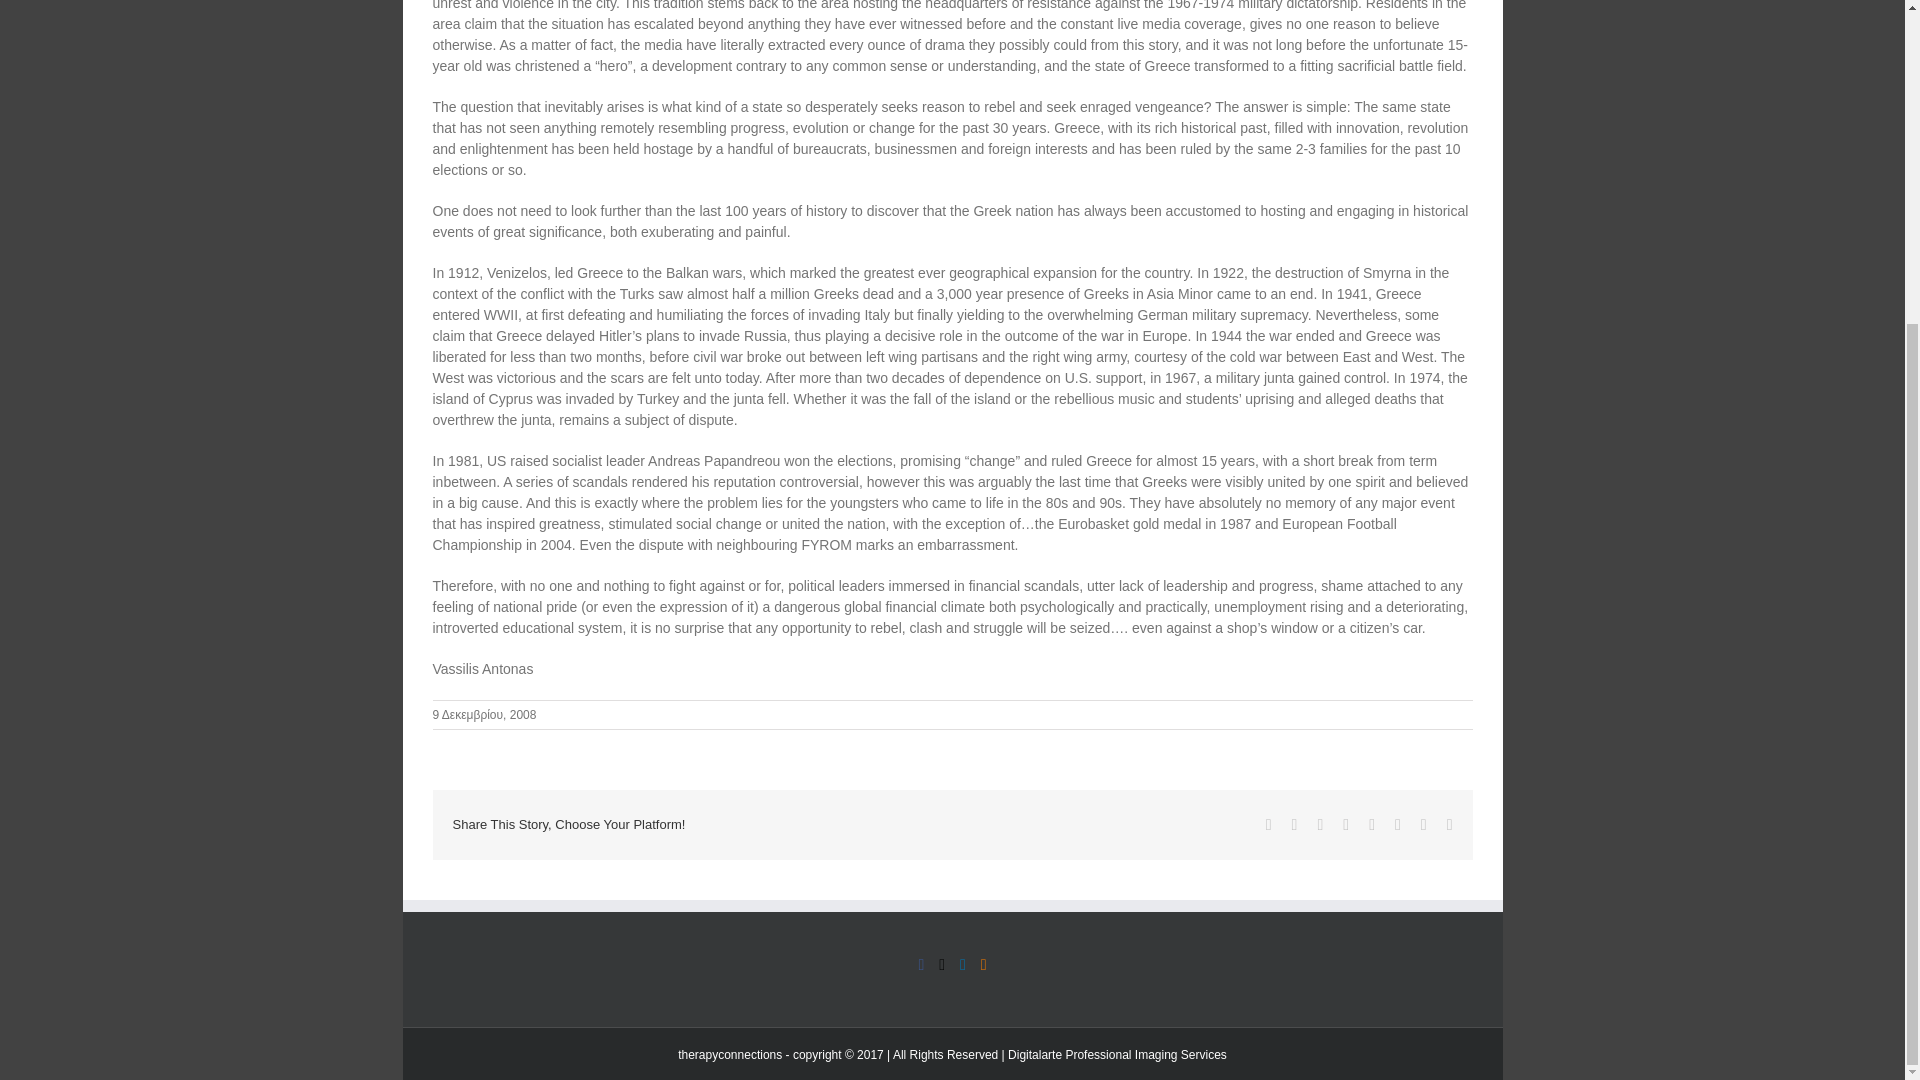 The image size is (1920, 1080). Describe the element at coordinates (1294, 824) in the screenshot. I see `X` at that location.